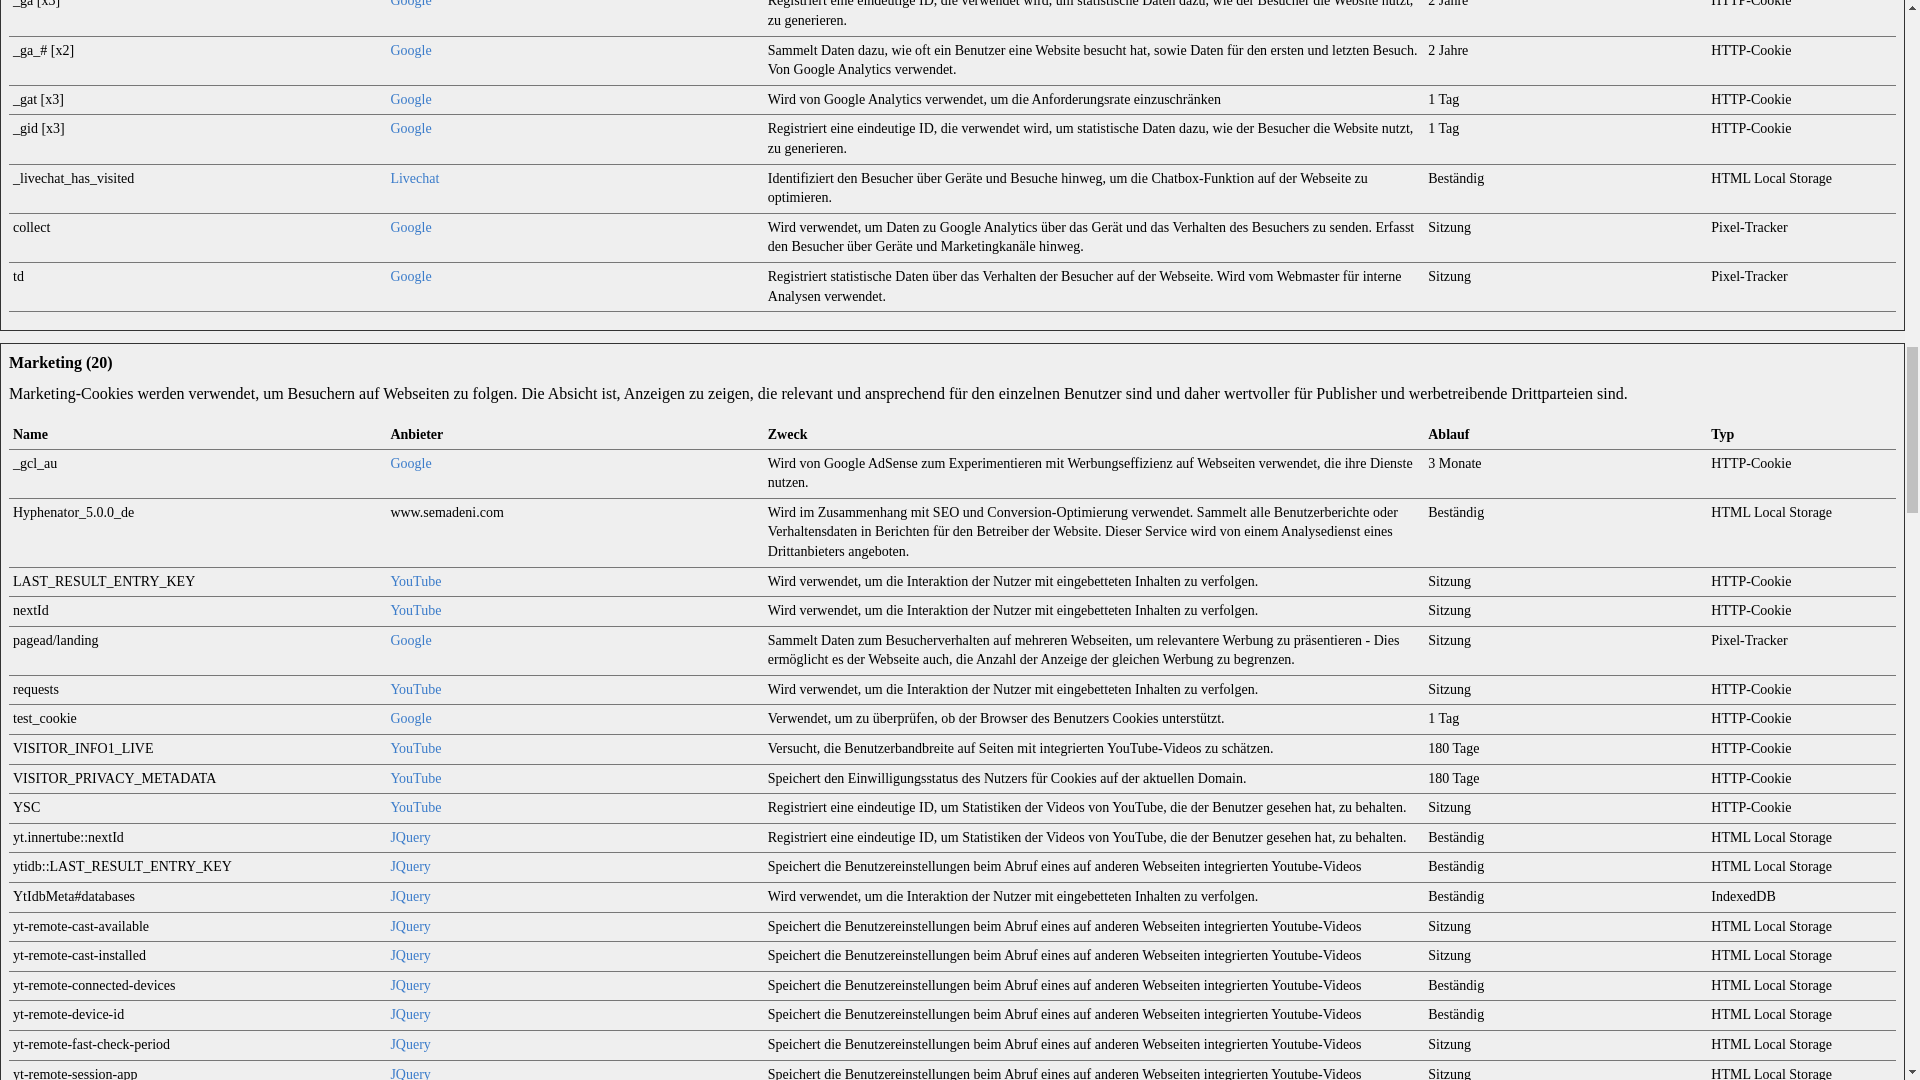 This screenshot has width=1920, height=1080. What do you see at coordinates (410, 4) in the screenshot?
I see `Google` at bounding box center [410, 4].